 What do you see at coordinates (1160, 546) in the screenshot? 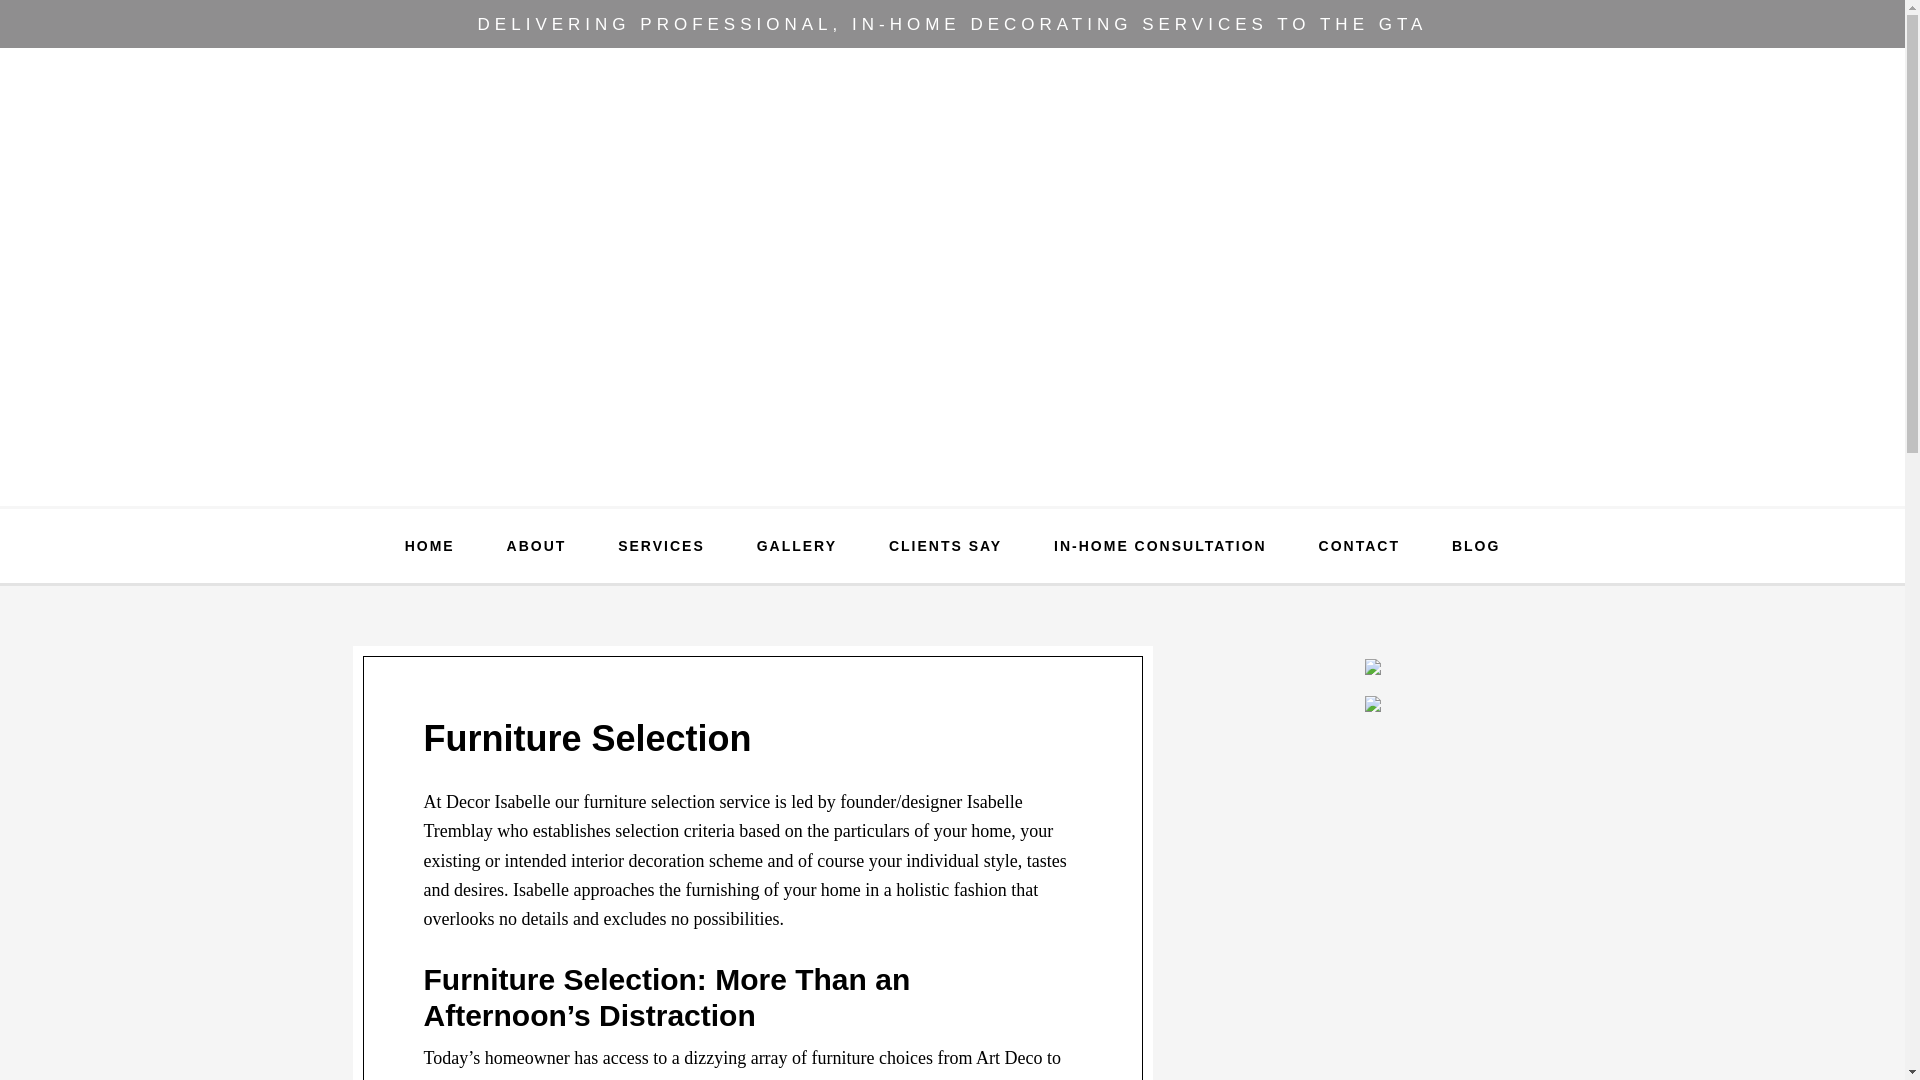
I see `IN-HOME CONSULTATION` at bounding box center [1160, 546].